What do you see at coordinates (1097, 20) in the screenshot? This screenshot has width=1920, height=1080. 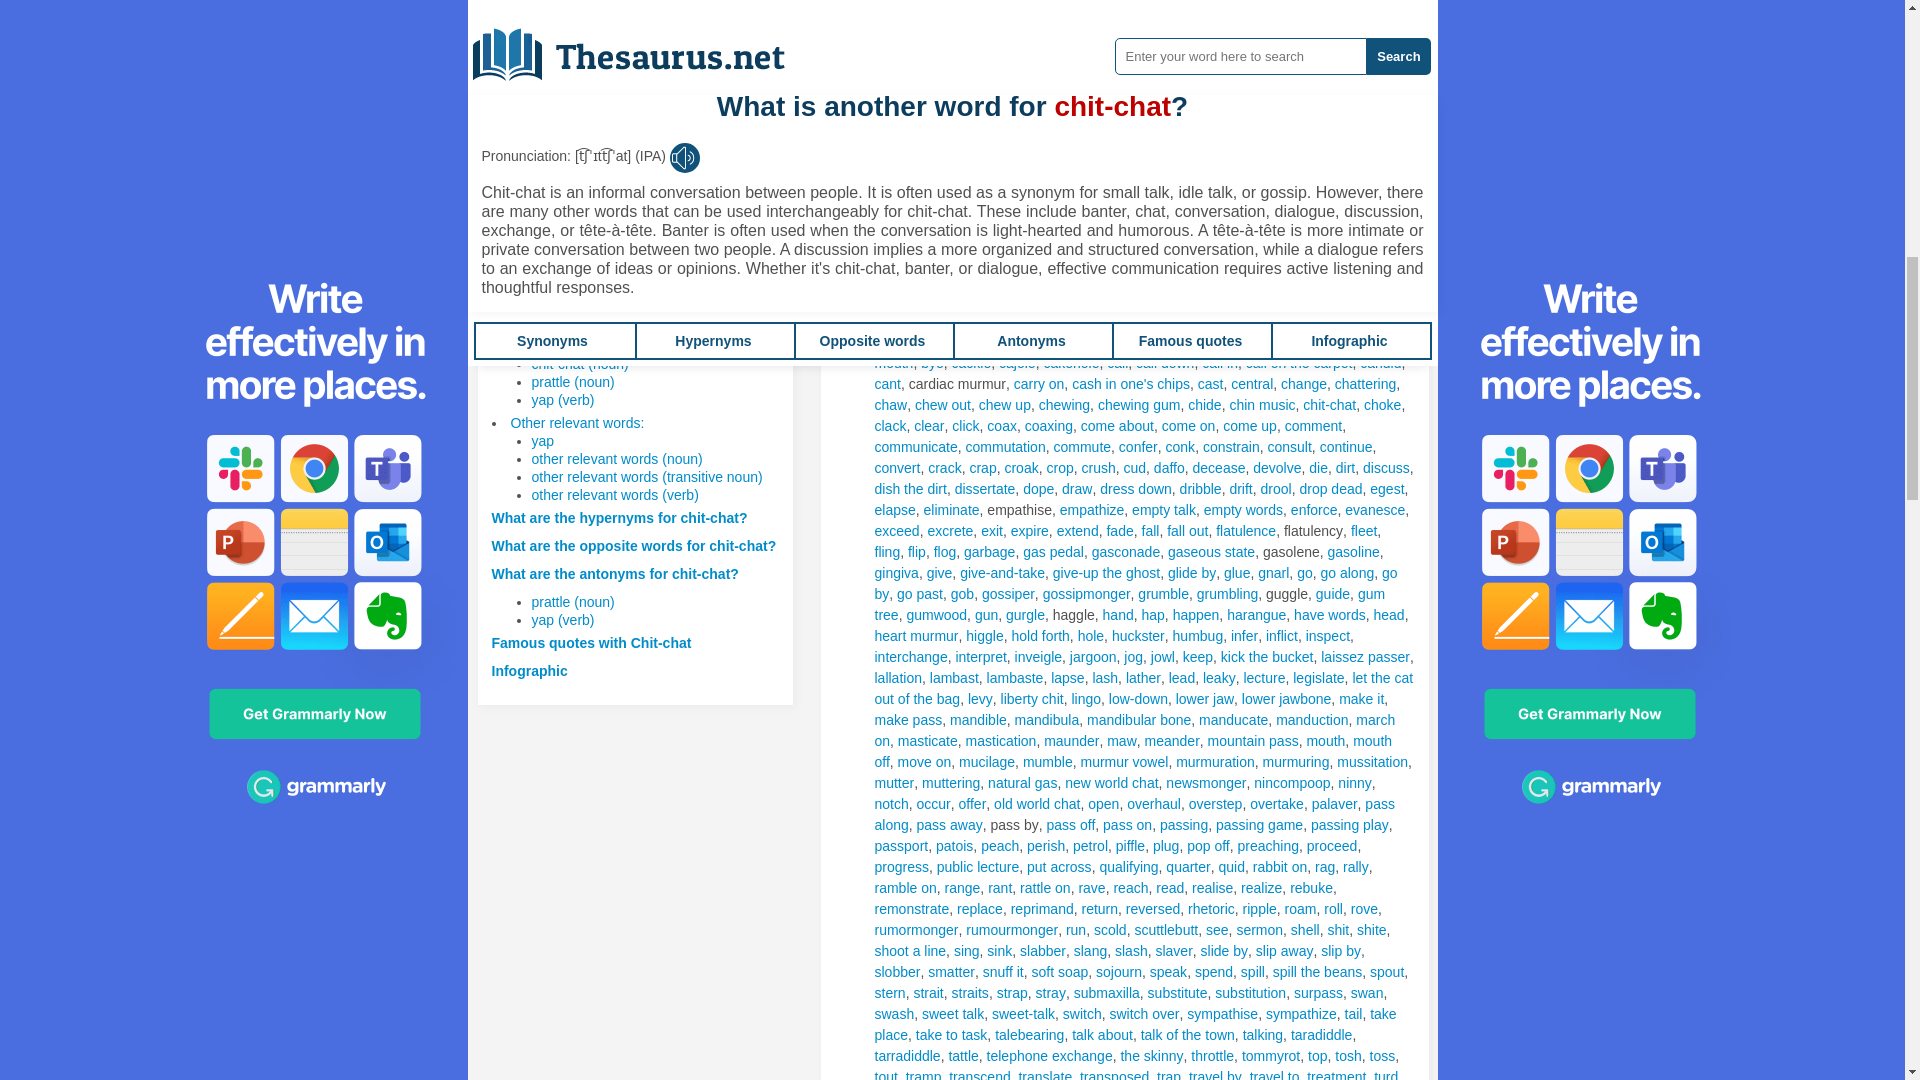 I see `cosy chat` at bounding box center [1097, 20].